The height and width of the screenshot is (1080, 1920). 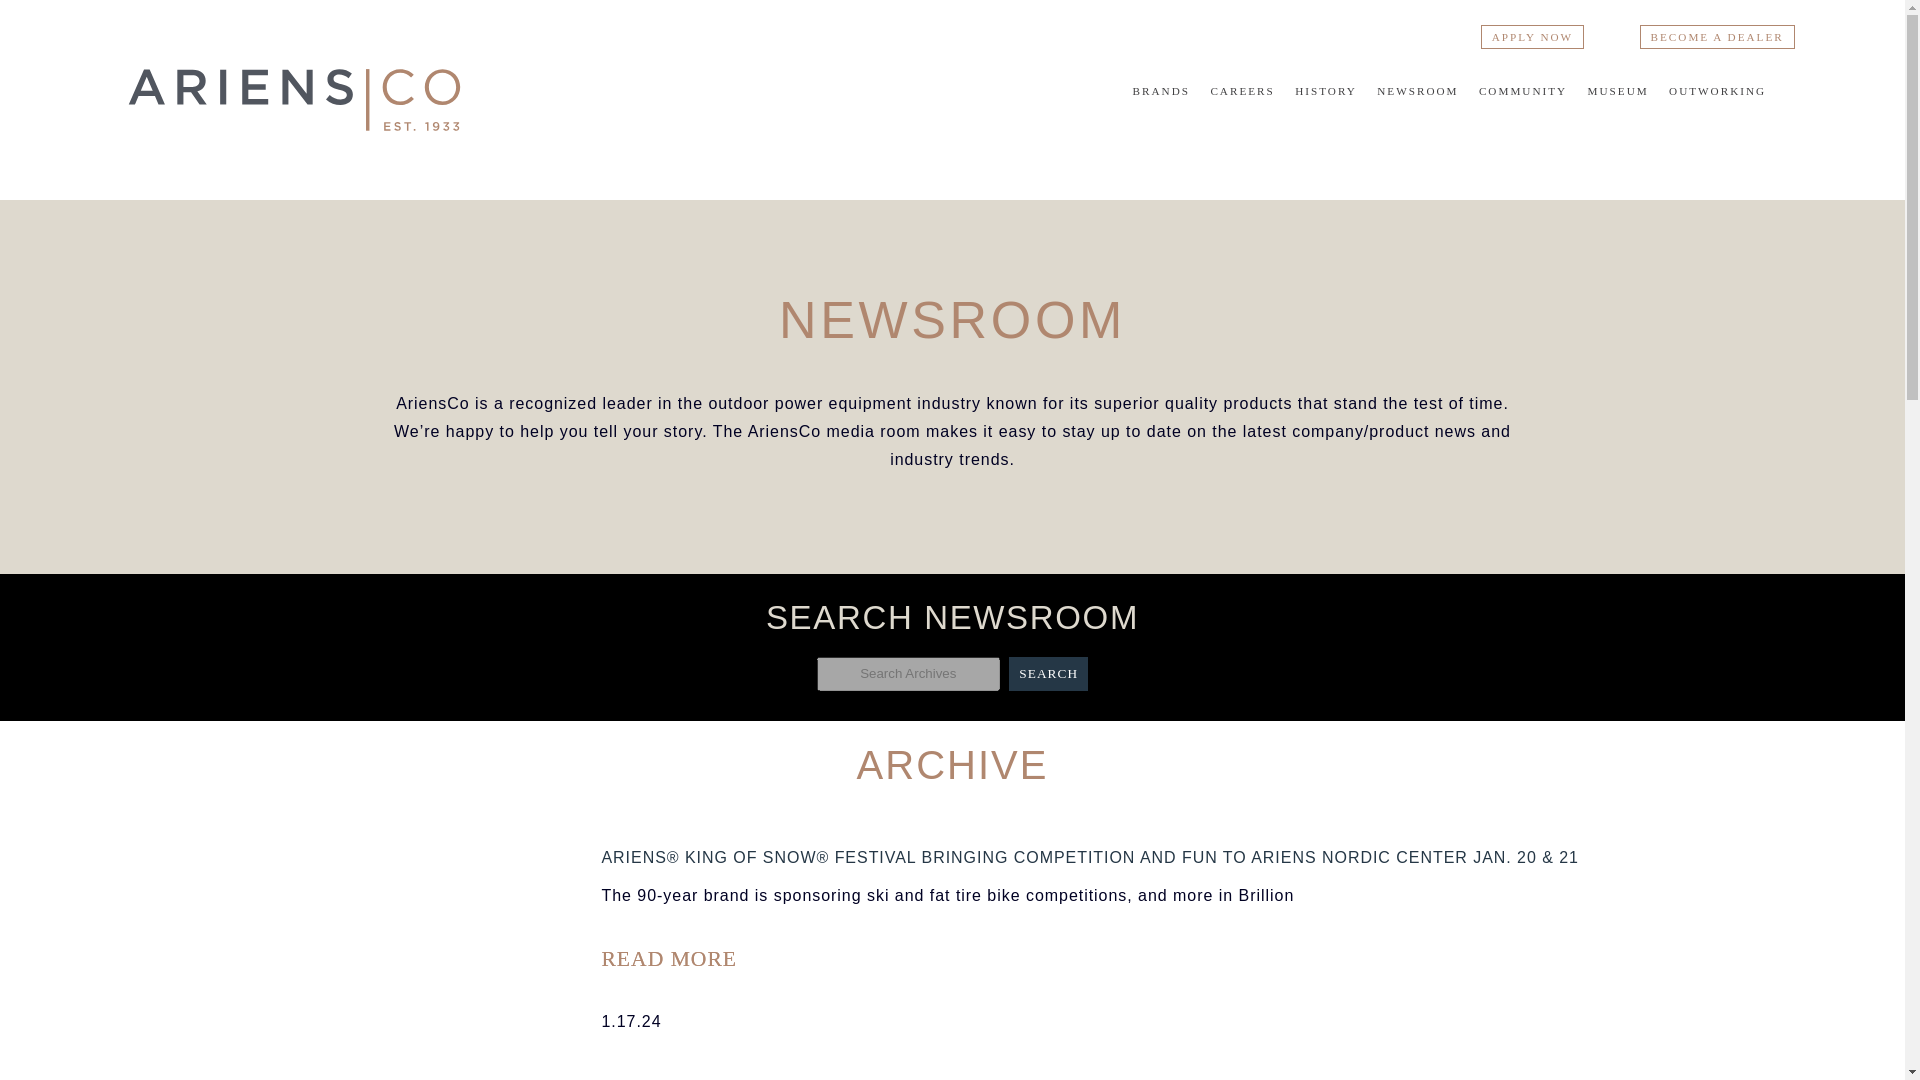 I want to click on OUTWORKING, so click(x=1717, y=91).